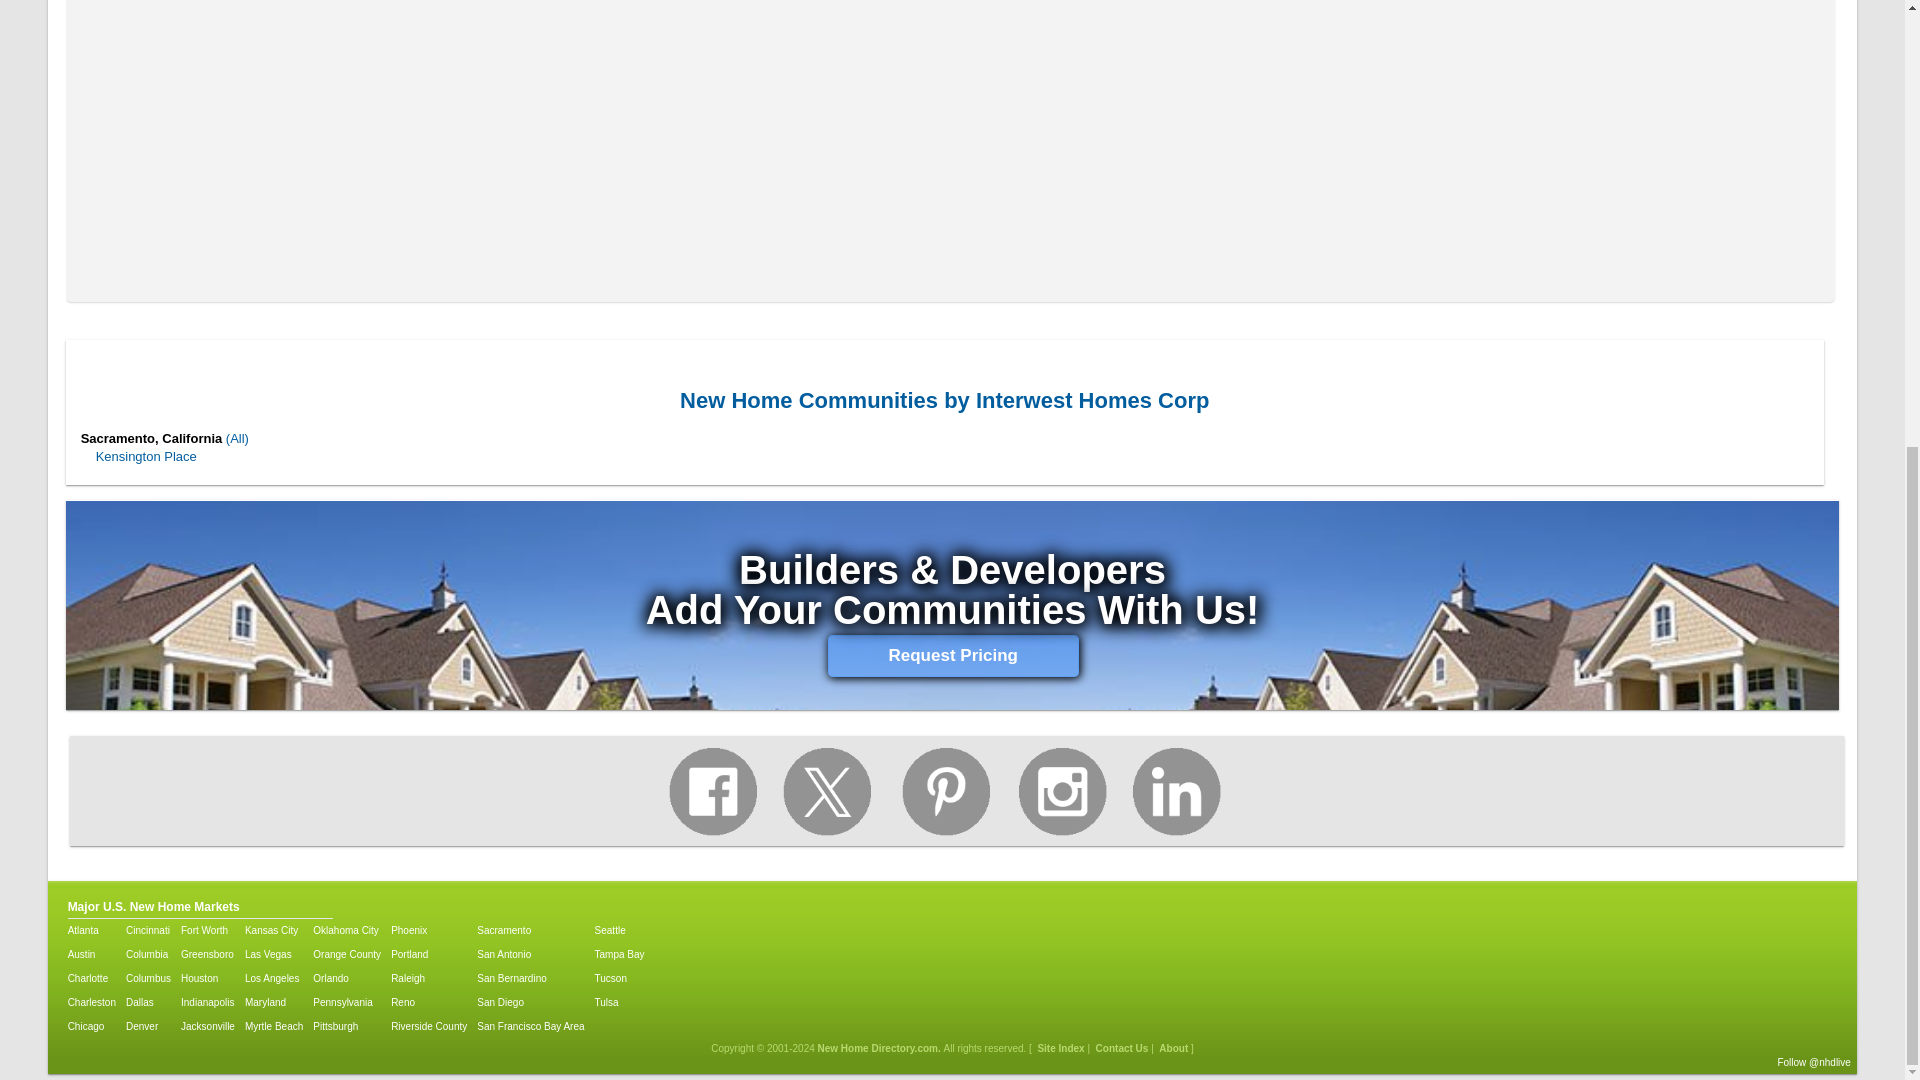 This screenshot has width=1920, height=1080. Describe the element at coordinates (148, 979) in the screenshot. I see `Columbus` at that location.